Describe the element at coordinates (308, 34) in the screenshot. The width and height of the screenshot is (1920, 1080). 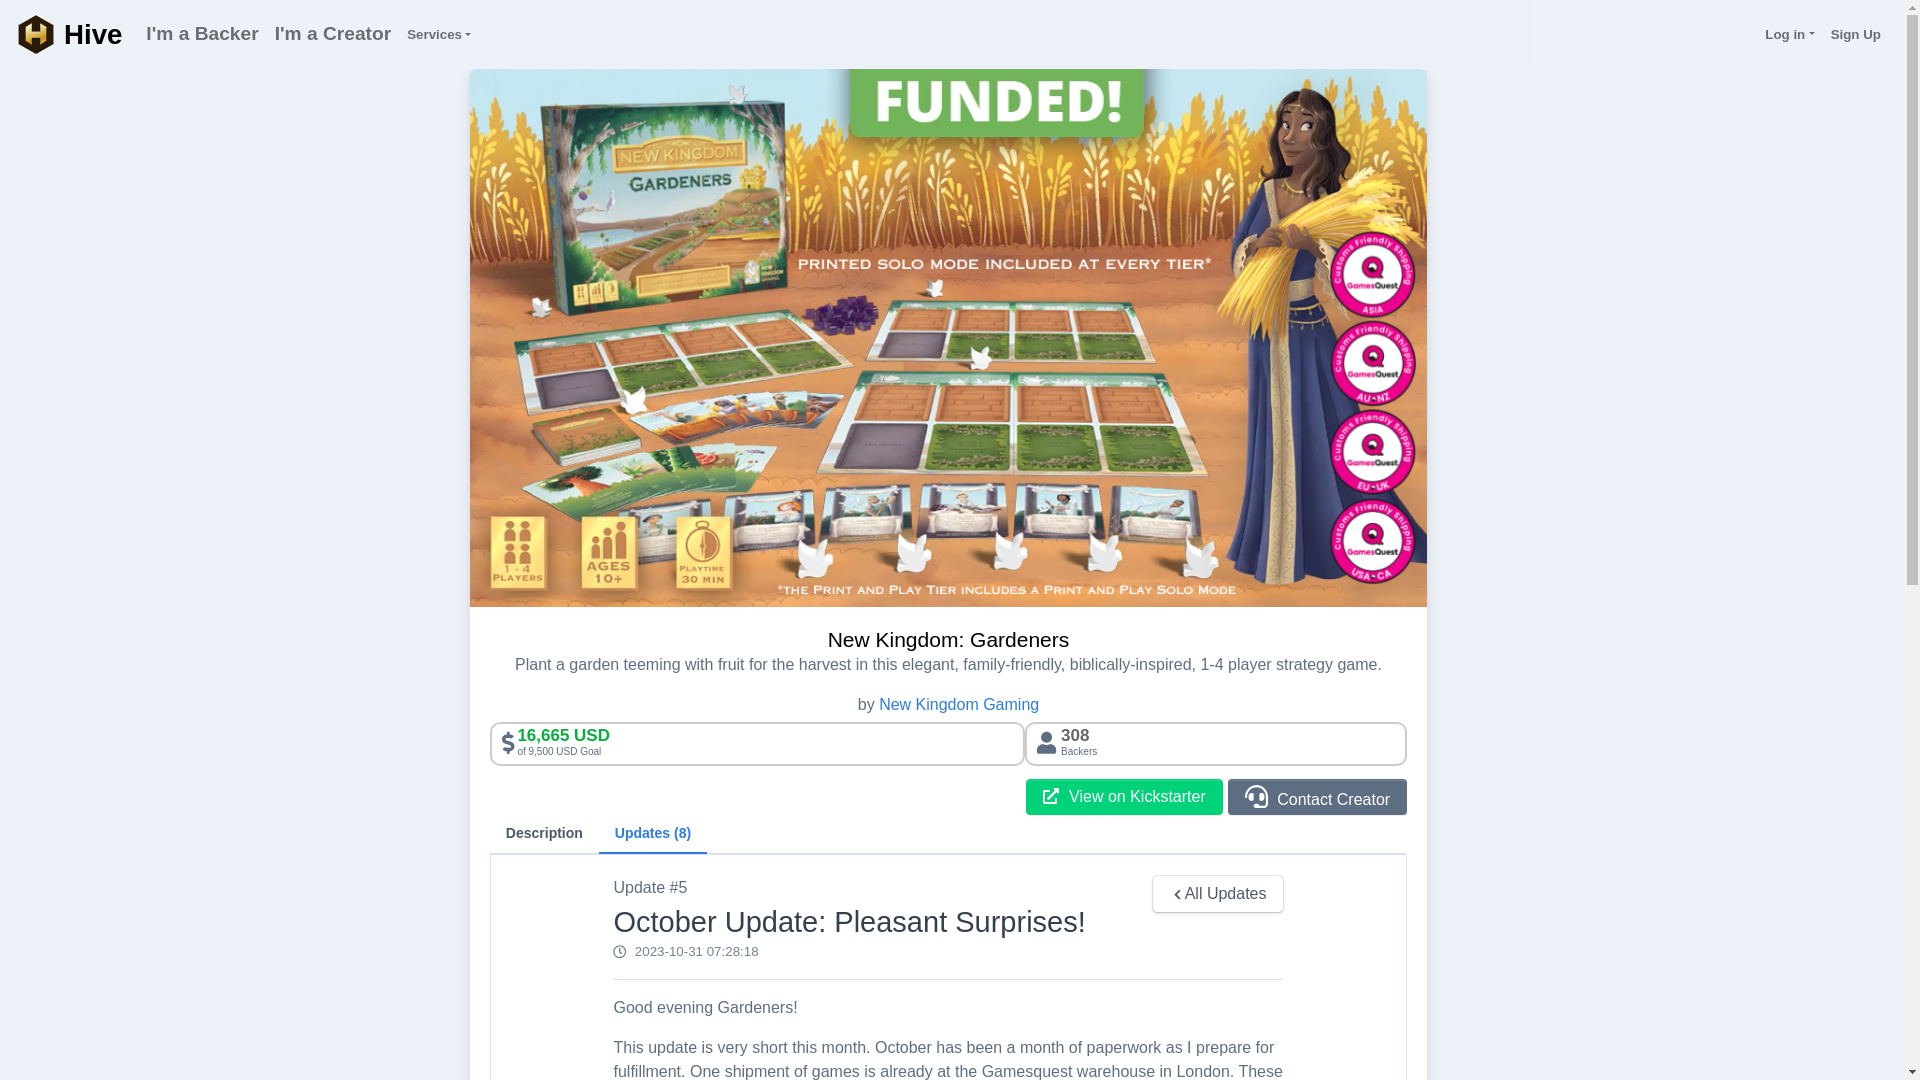
I see `New Kingdom: Gardeners` at that location.